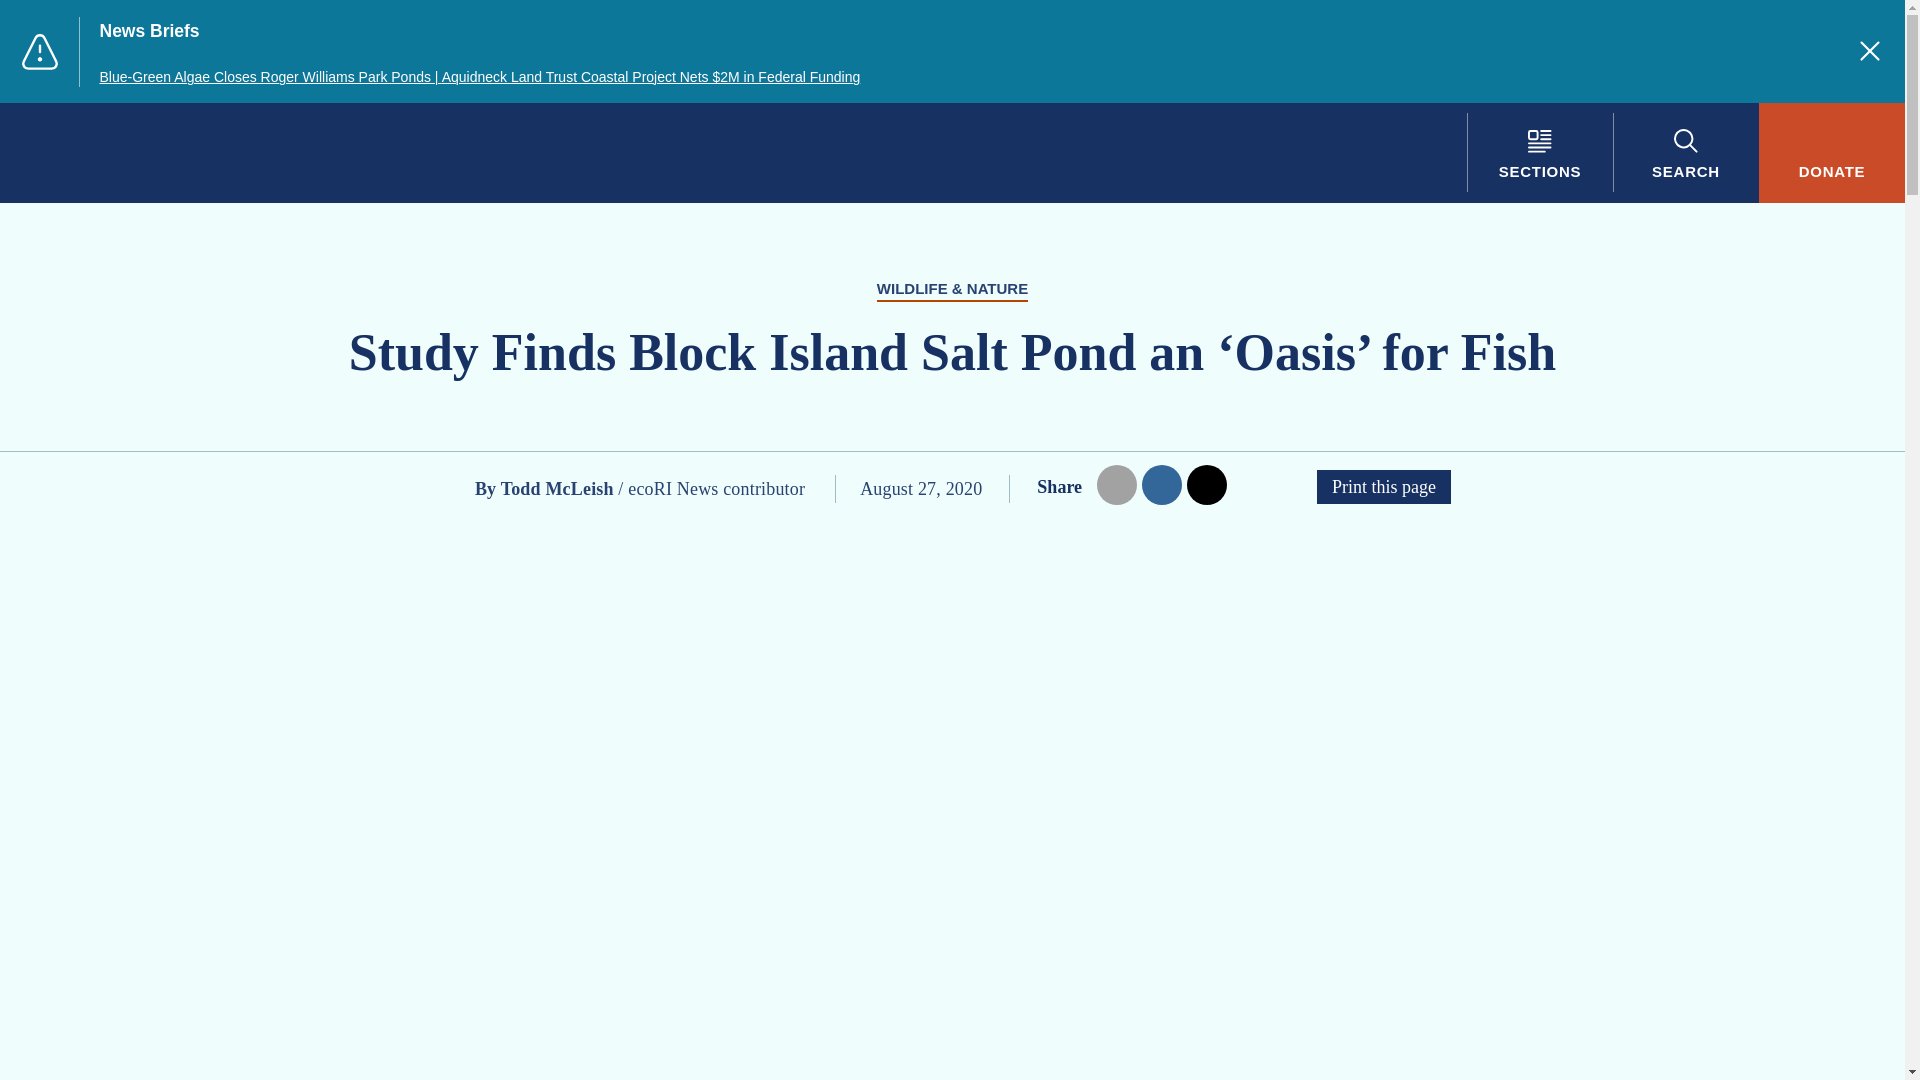 The width and height of the screenshot is (1920, 1080). Describe the element at coordinates (1685, 152) in the screenshot. I see `Search Button` at that location.